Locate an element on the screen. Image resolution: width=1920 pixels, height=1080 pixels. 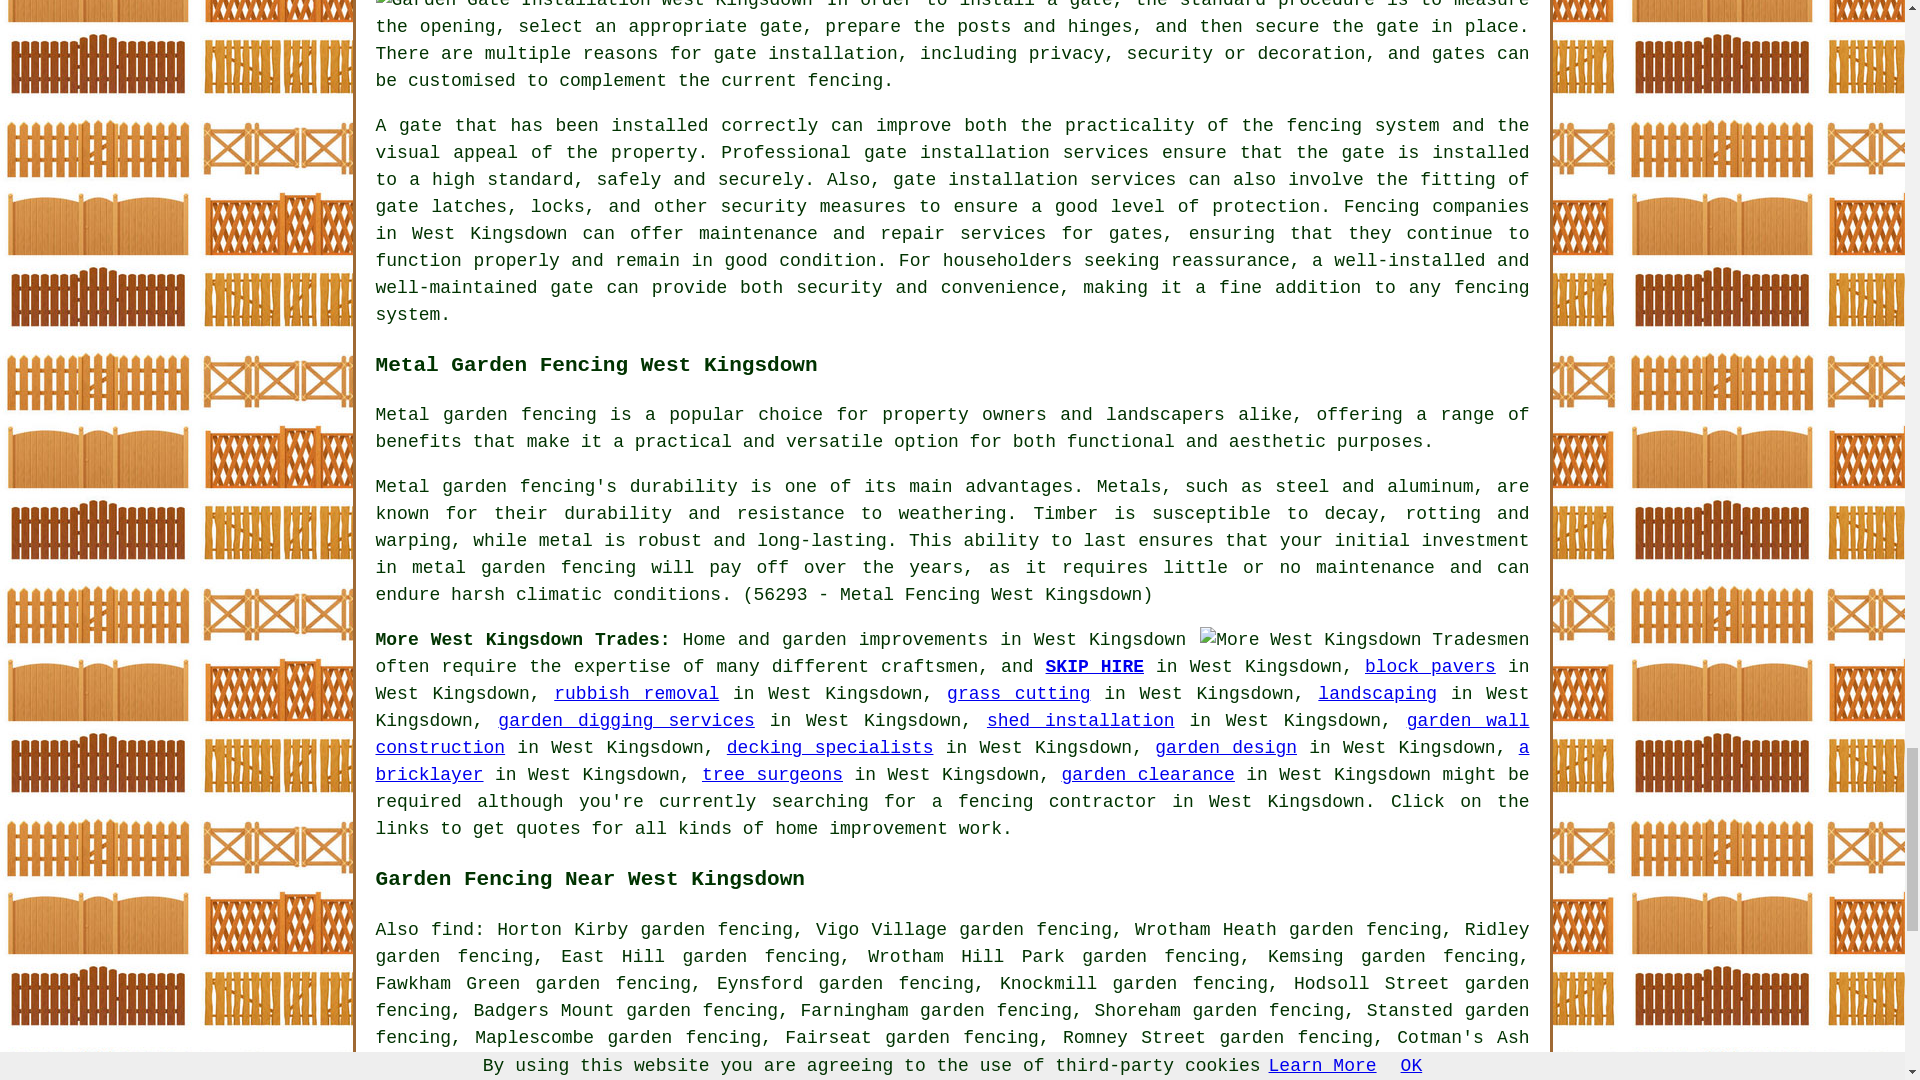
More West Kingsdown Tradesmen is located at coordinates (1364, 640).